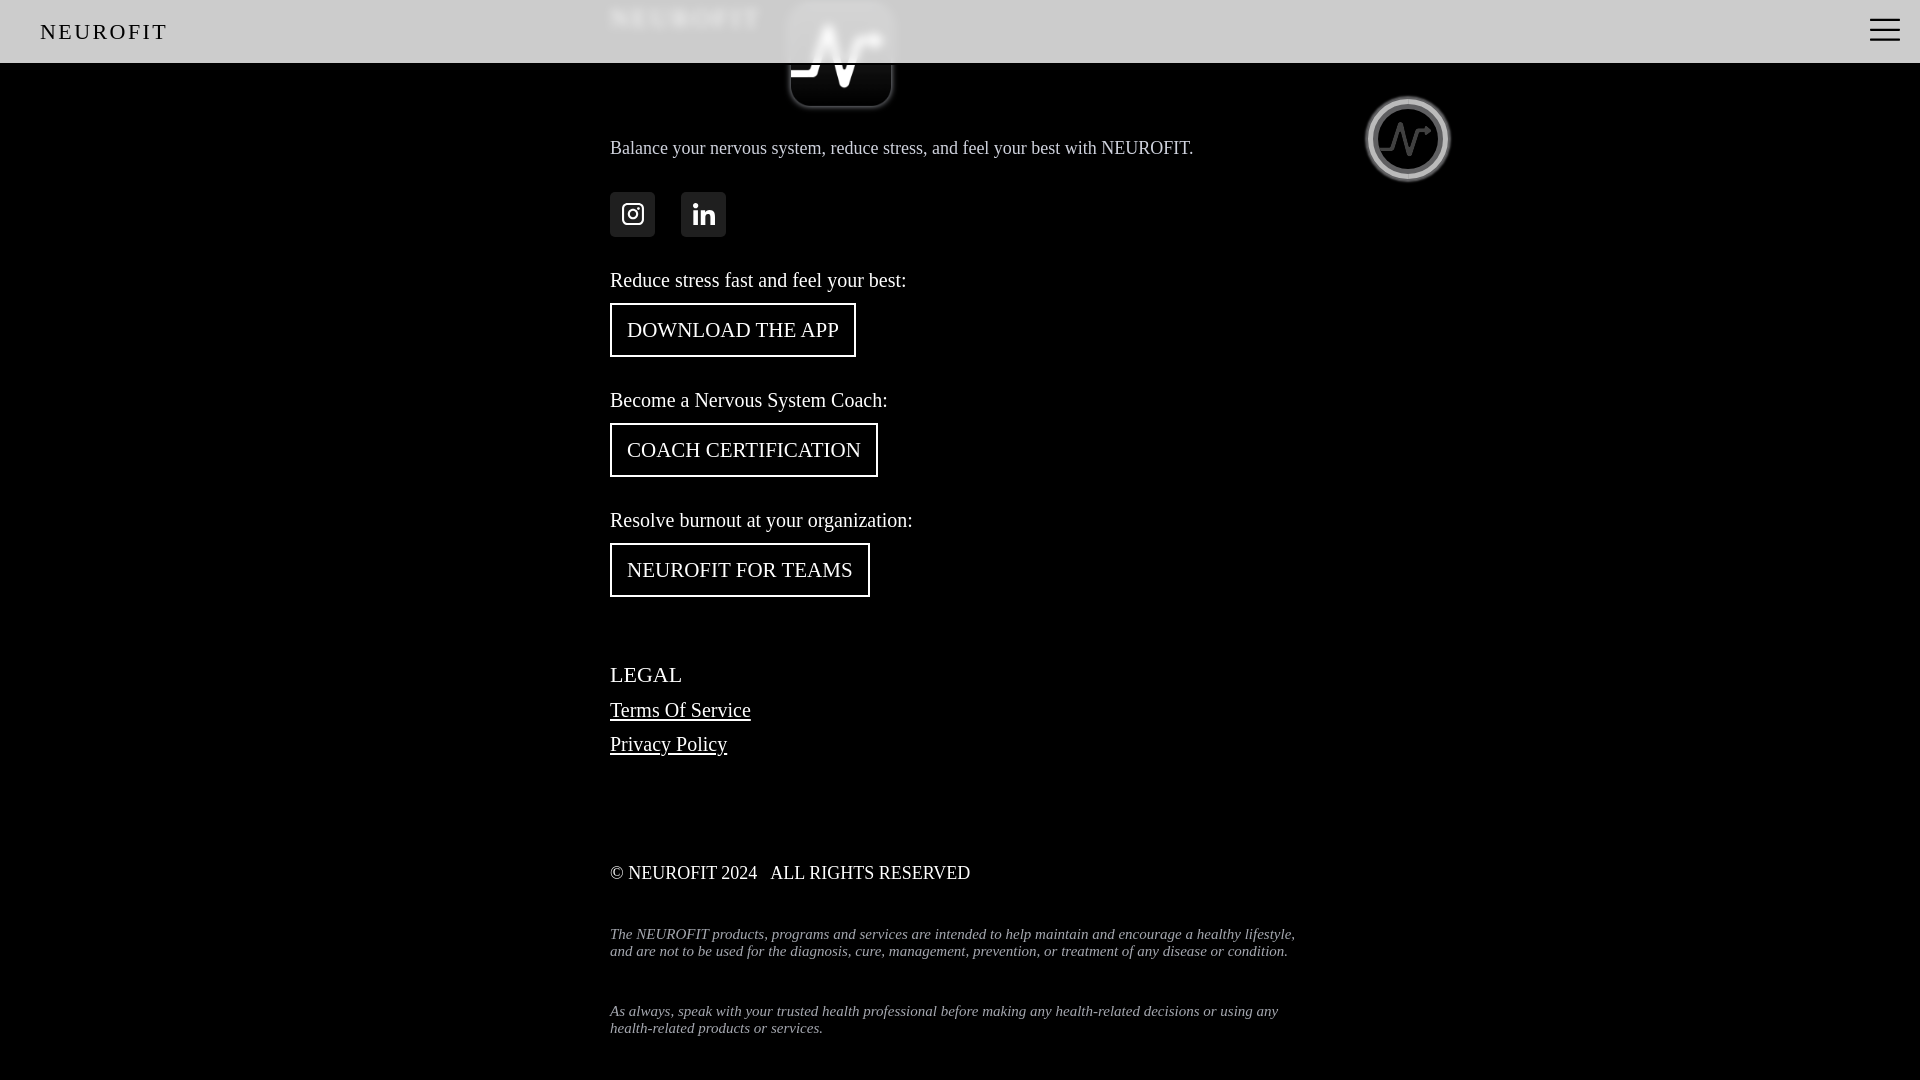 The image size is (1920, 1080). I want to click on DOWNLOAD THE APP, so click(733, 330).